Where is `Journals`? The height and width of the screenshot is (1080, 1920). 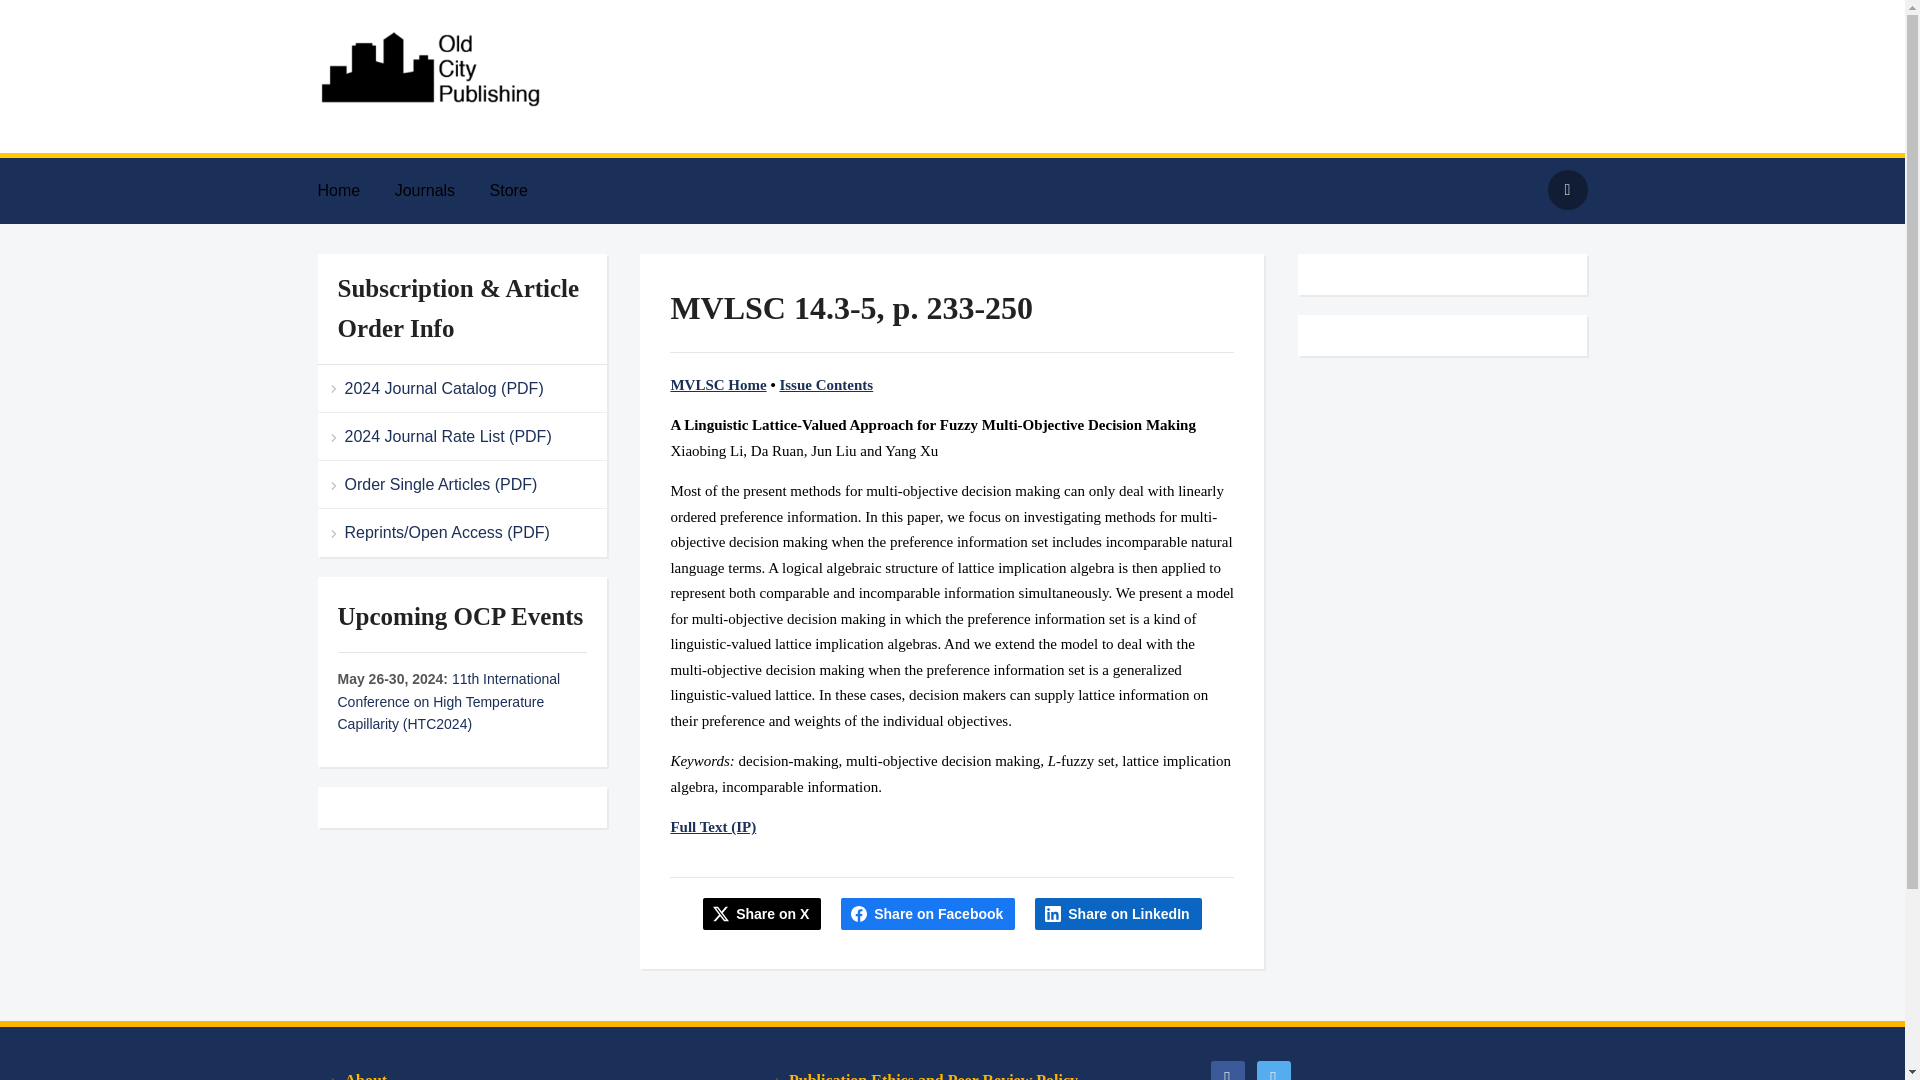 Journals is located at coordinates (440, 190).